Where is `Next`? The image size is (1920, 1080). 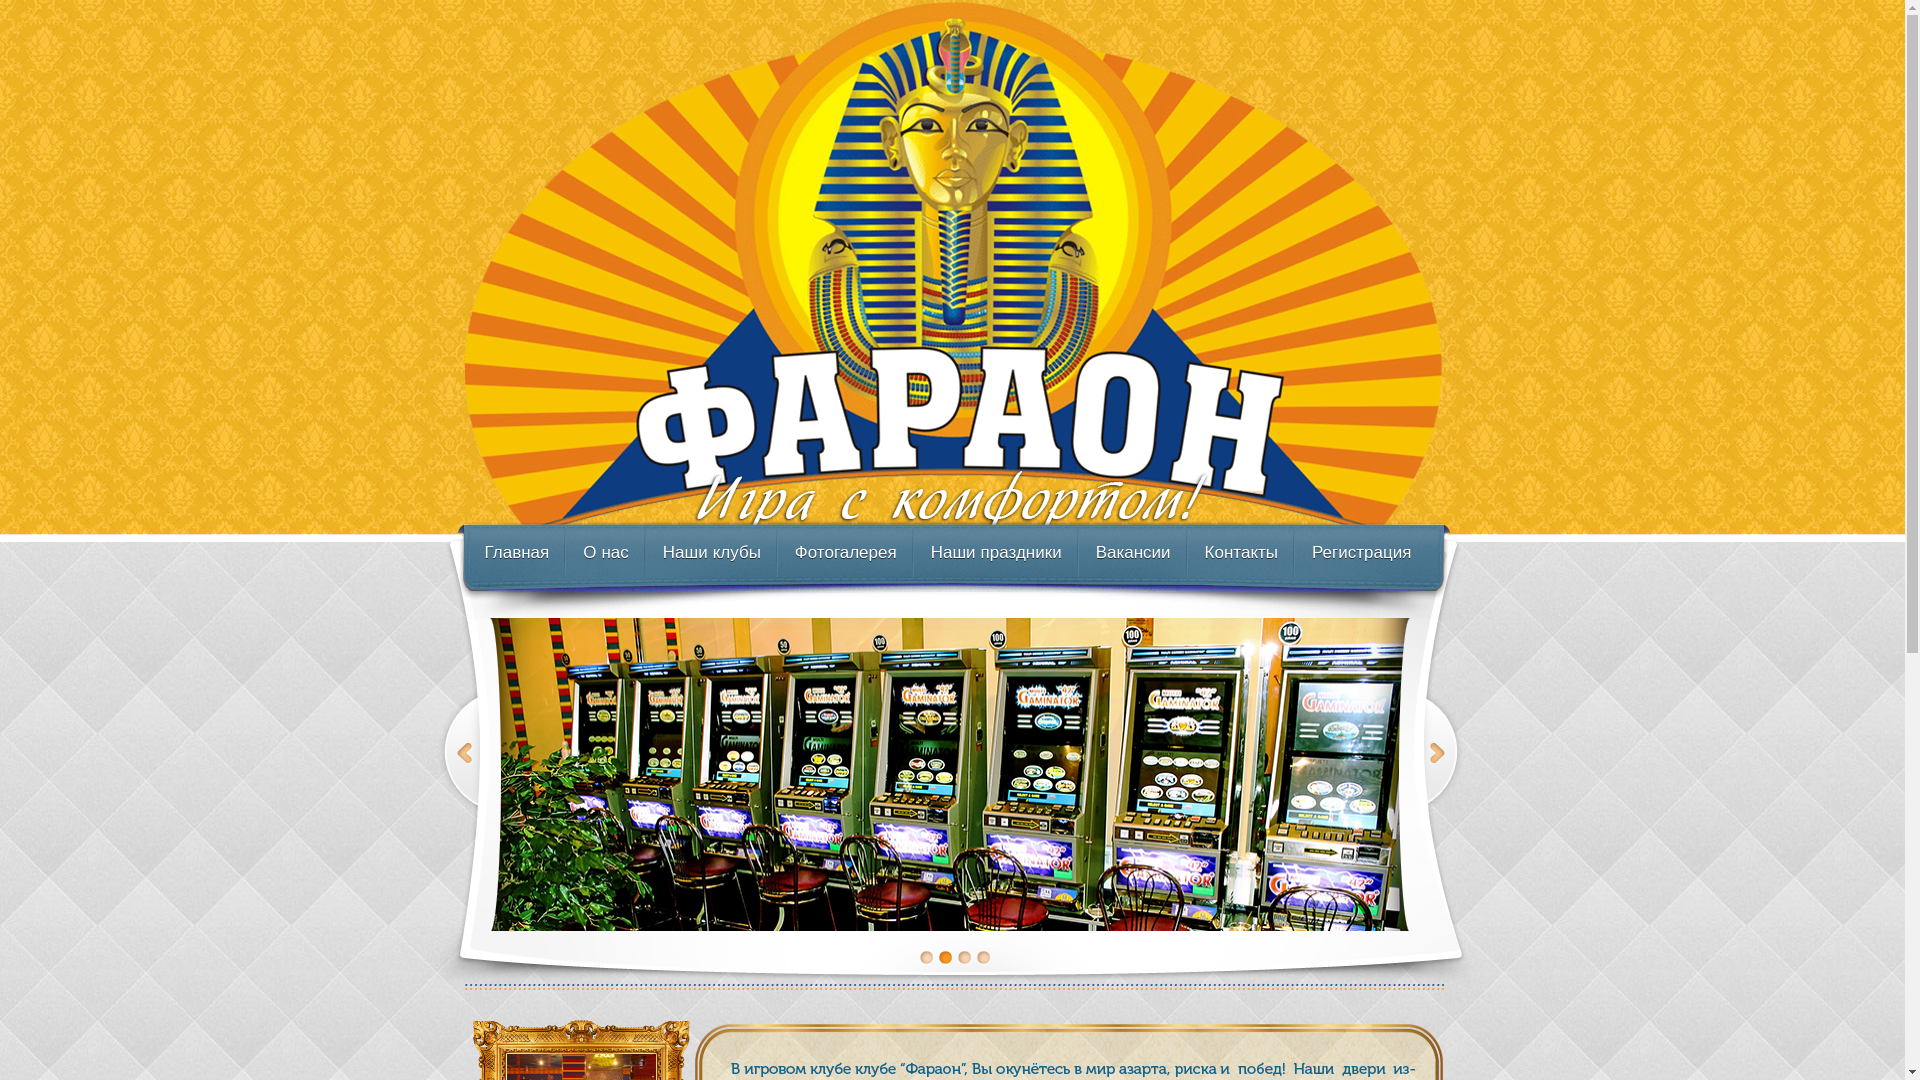 Next is located at coordinates (1439, 774).